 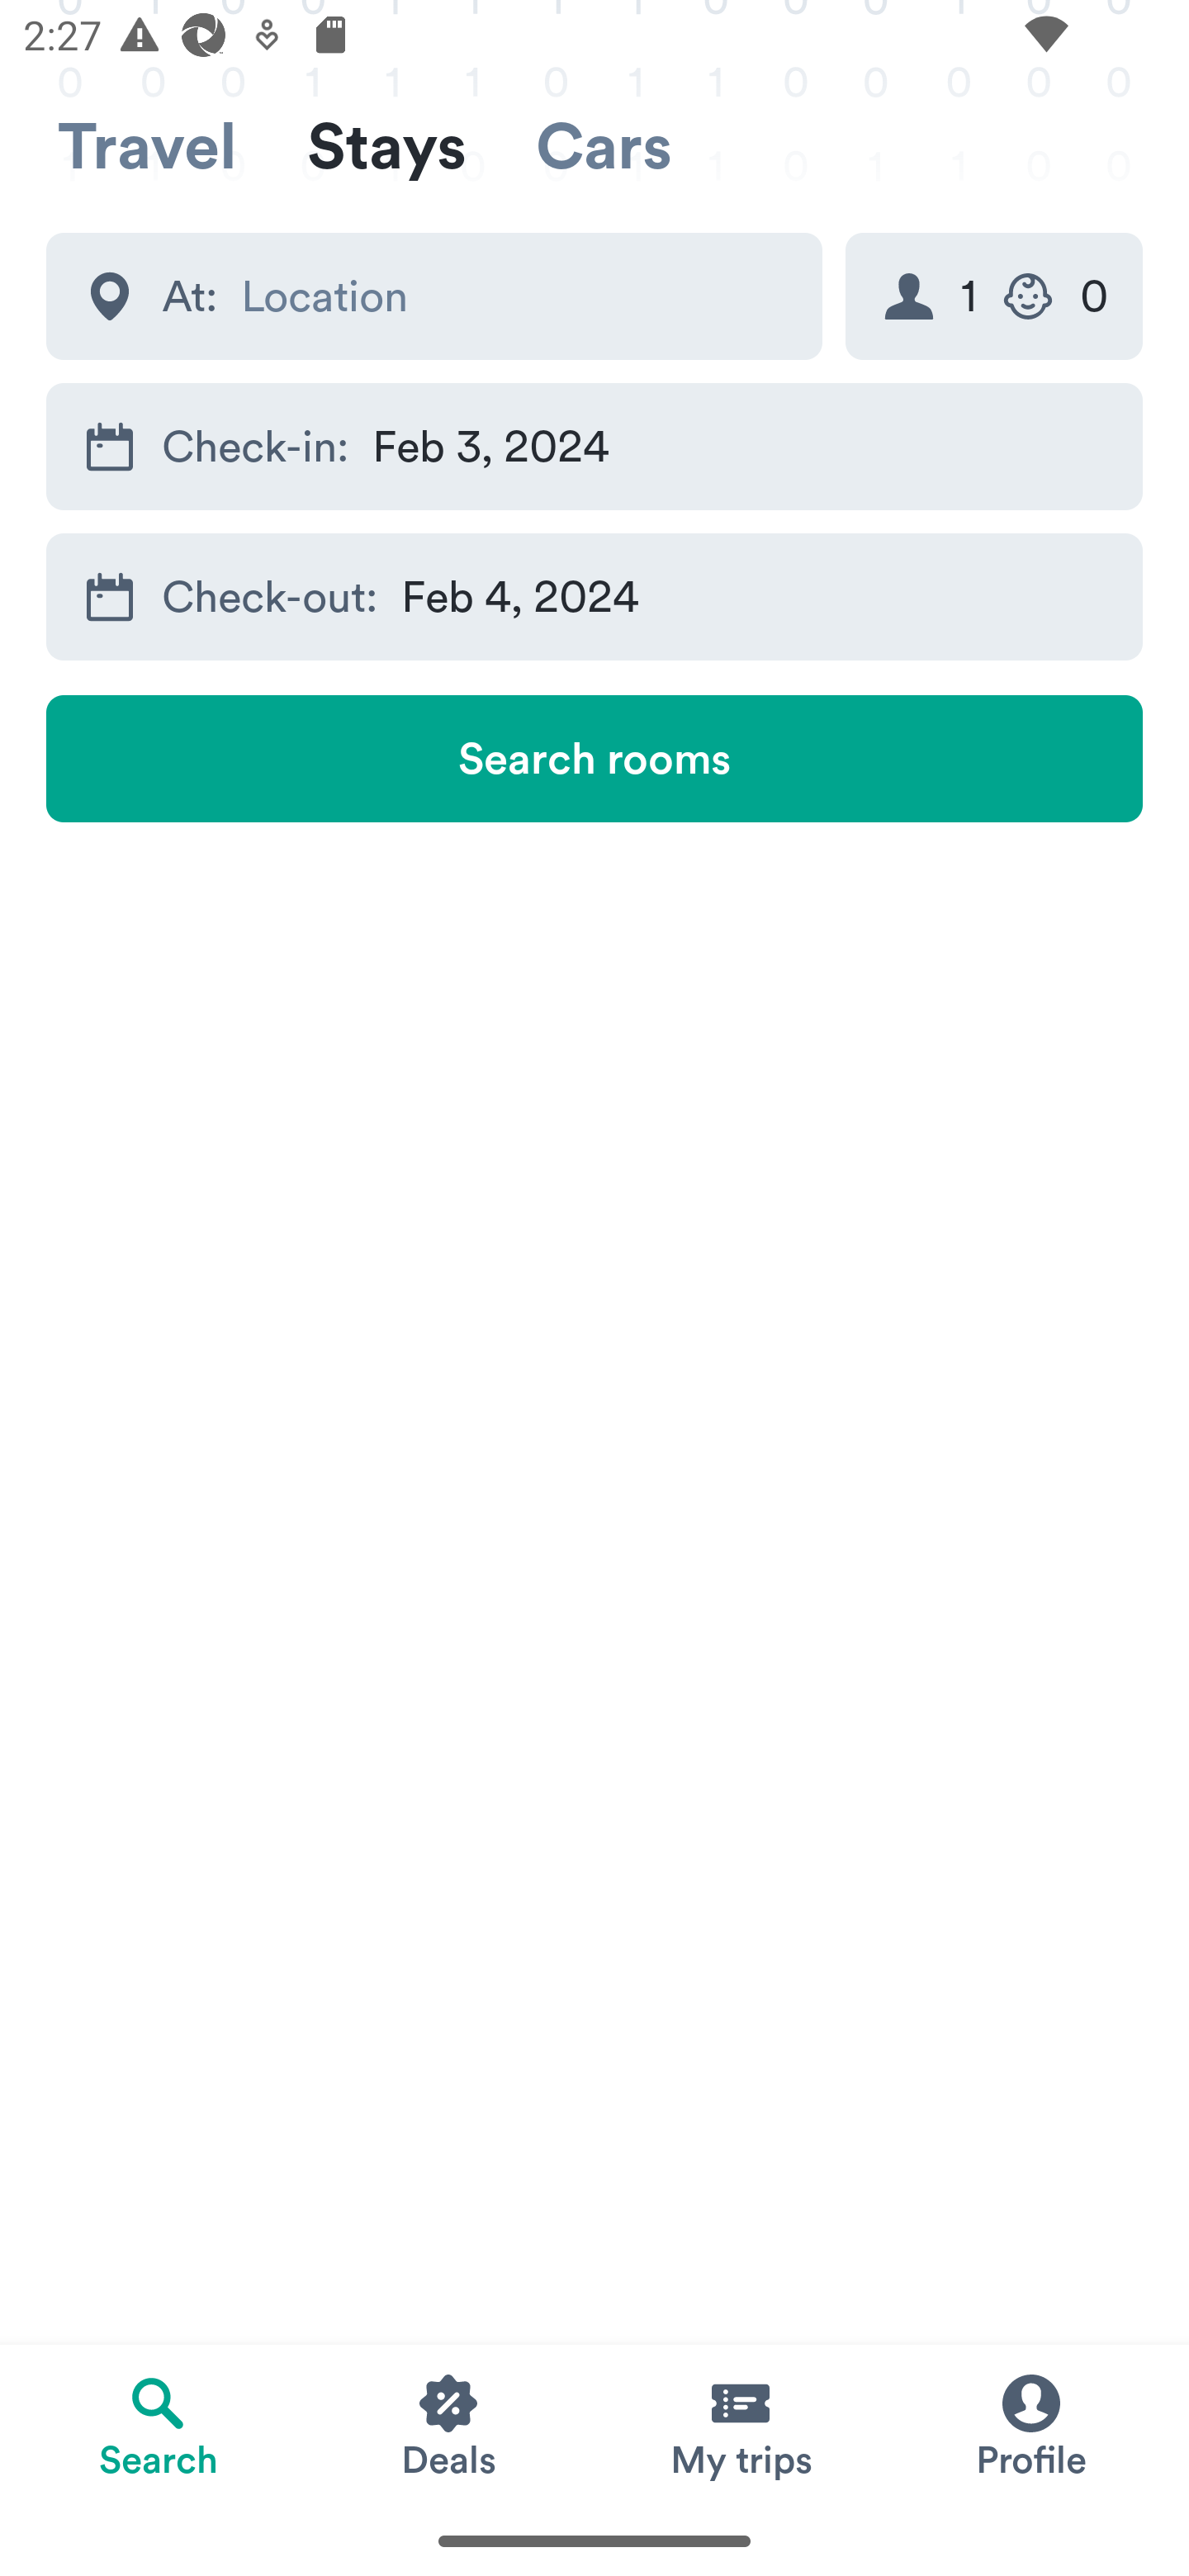 What do you see at coordinates (449, 2425) in the screenshot?
I see `Deals` at bounding box center [449, 2425].